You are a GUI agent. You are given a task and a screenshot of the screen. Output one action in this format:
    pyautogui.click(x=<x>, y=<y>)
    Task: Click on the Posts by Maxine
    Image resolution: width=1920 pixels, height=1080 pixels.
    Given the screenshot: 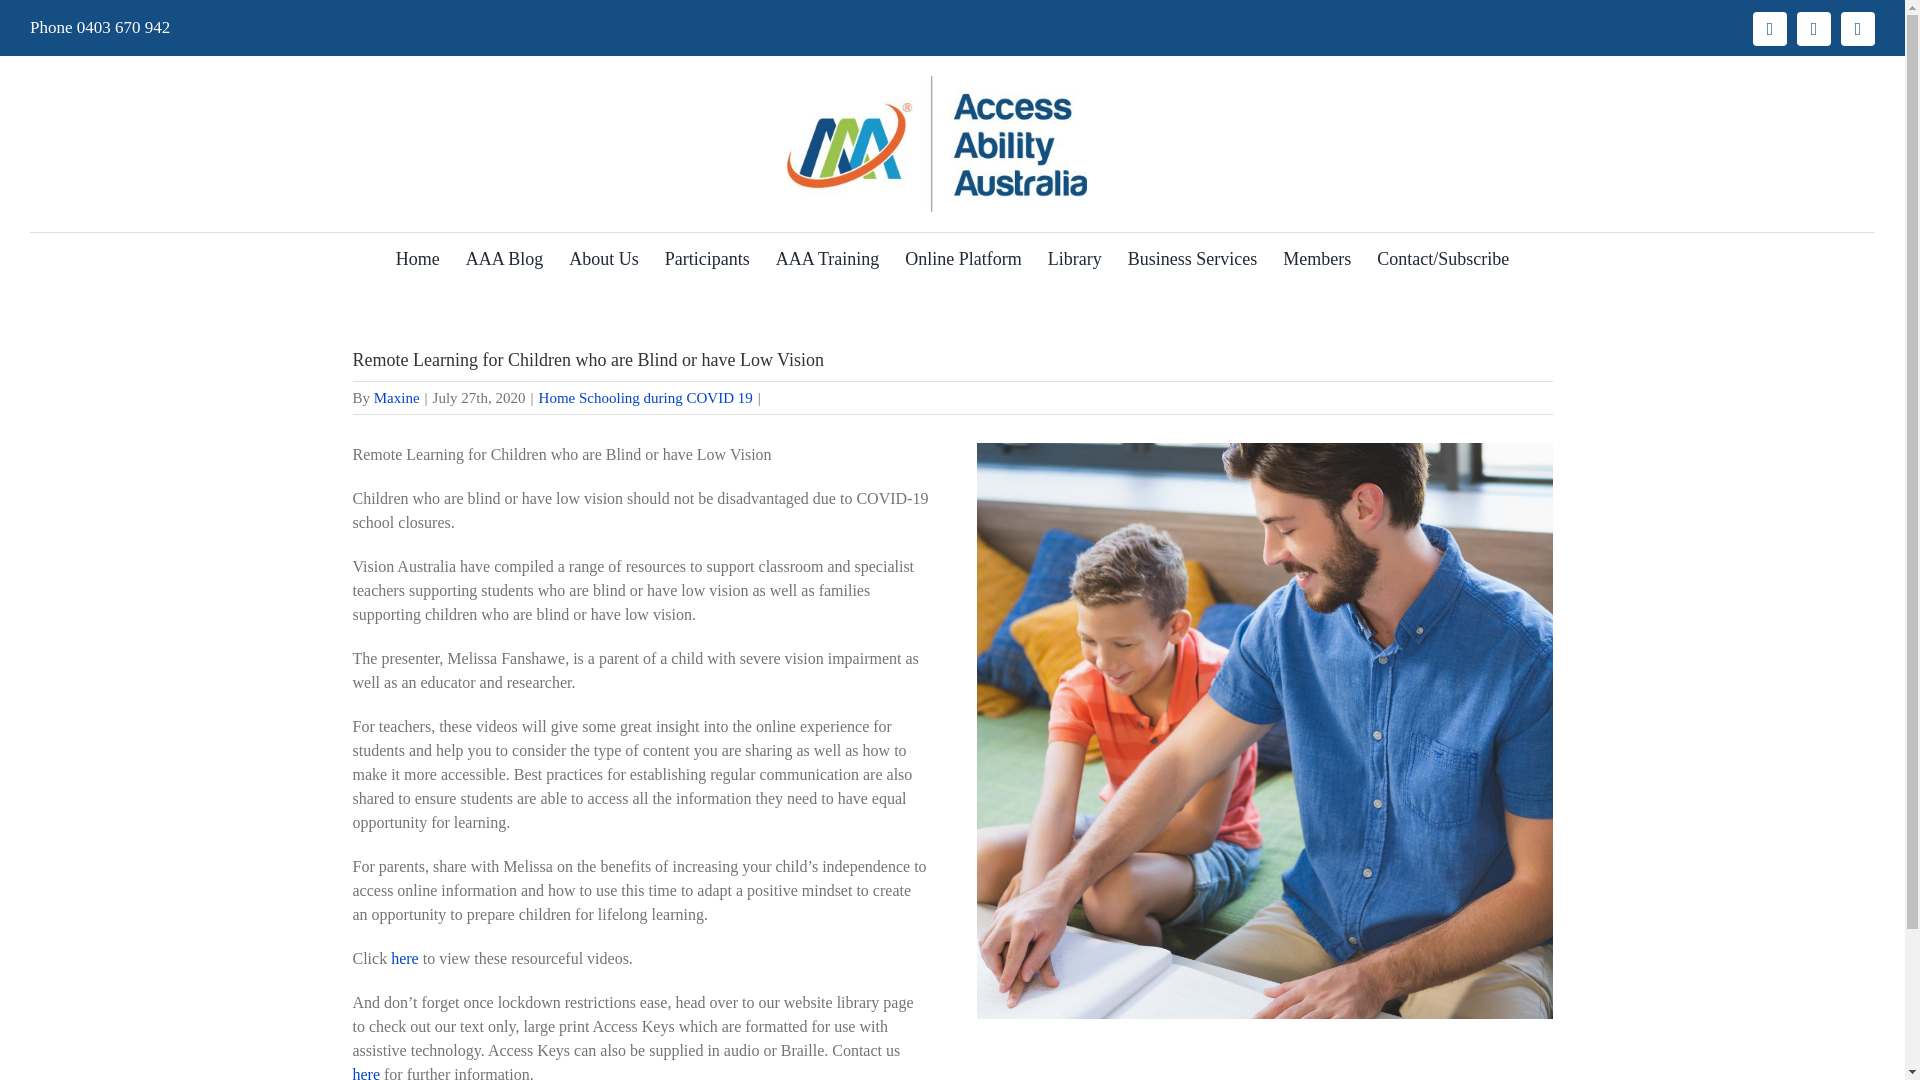 What is the action you would take?
    pyautogui.click(x=397, y=398)
    